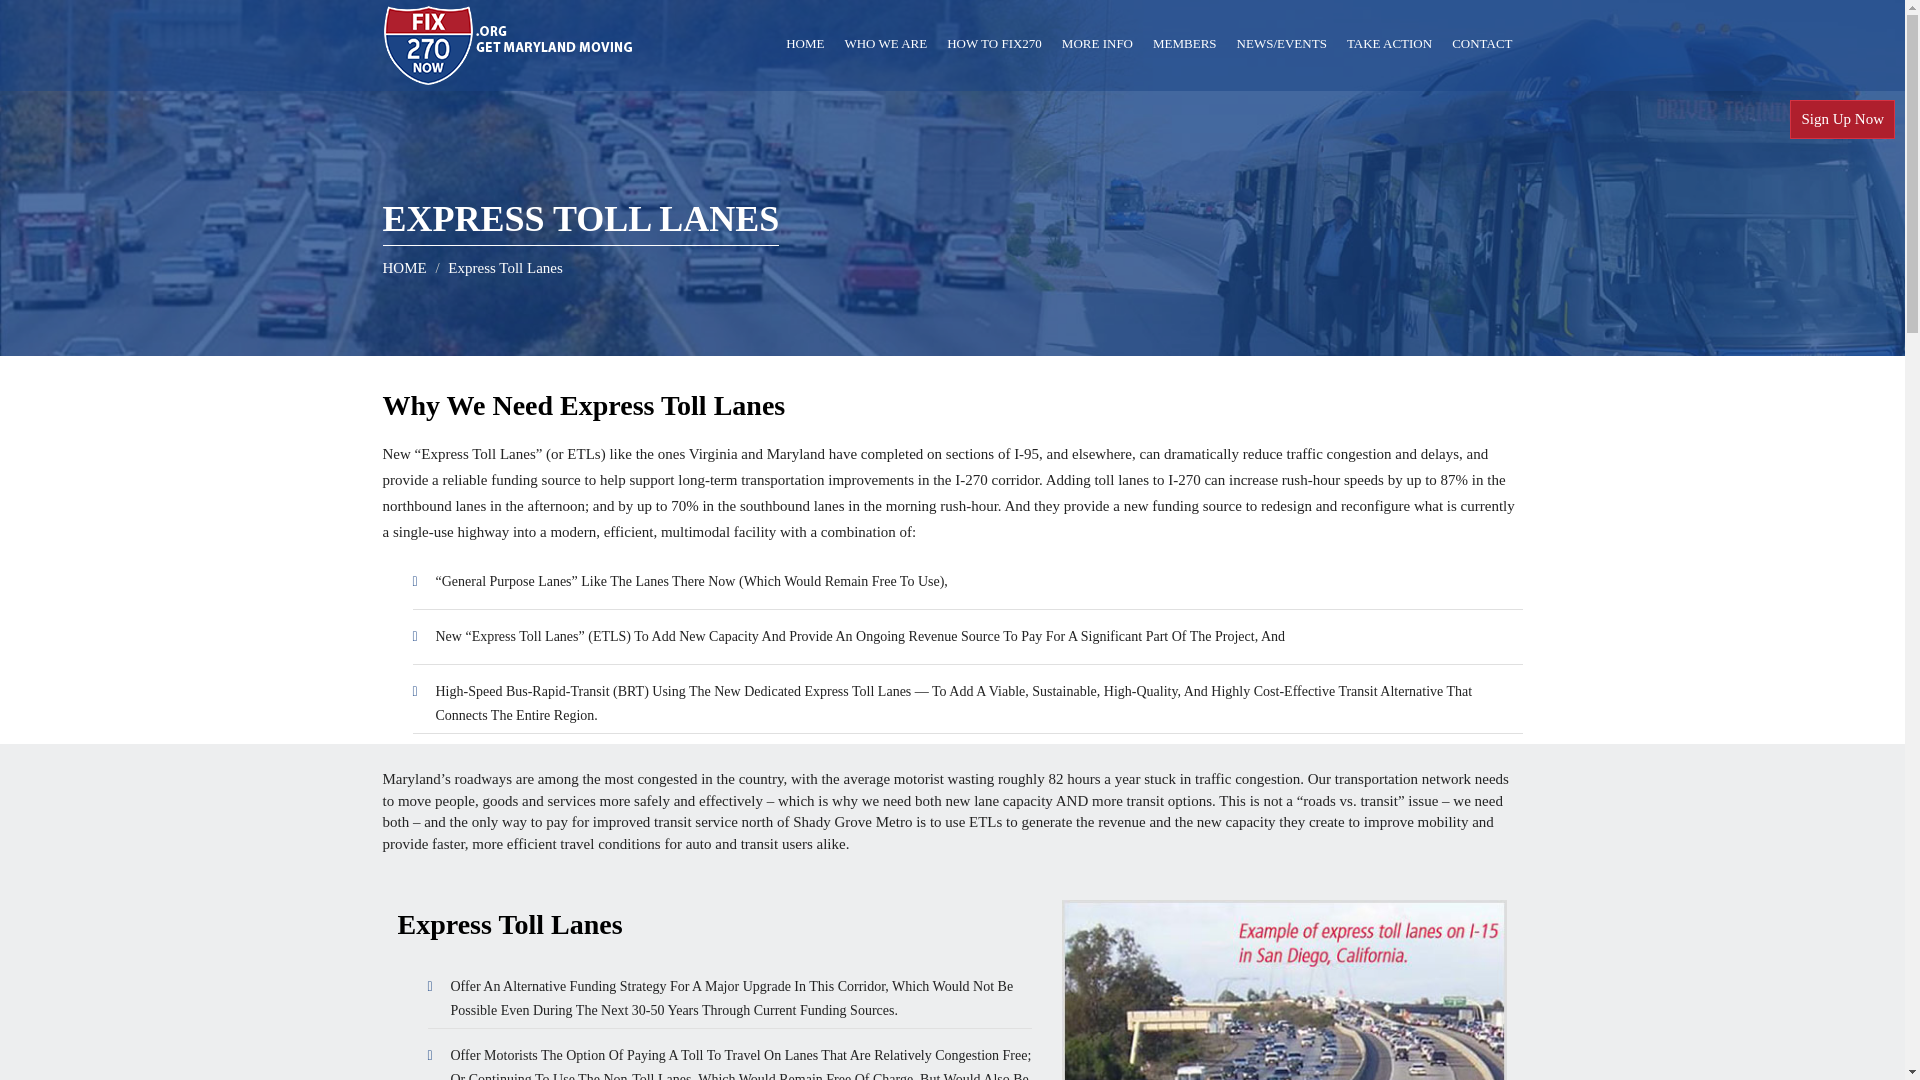 This screenshot has width=1920, height=1080. Describe the element at coordinates (994, 43) in the screenshot. I see `HOW TO FIX270` at that location.